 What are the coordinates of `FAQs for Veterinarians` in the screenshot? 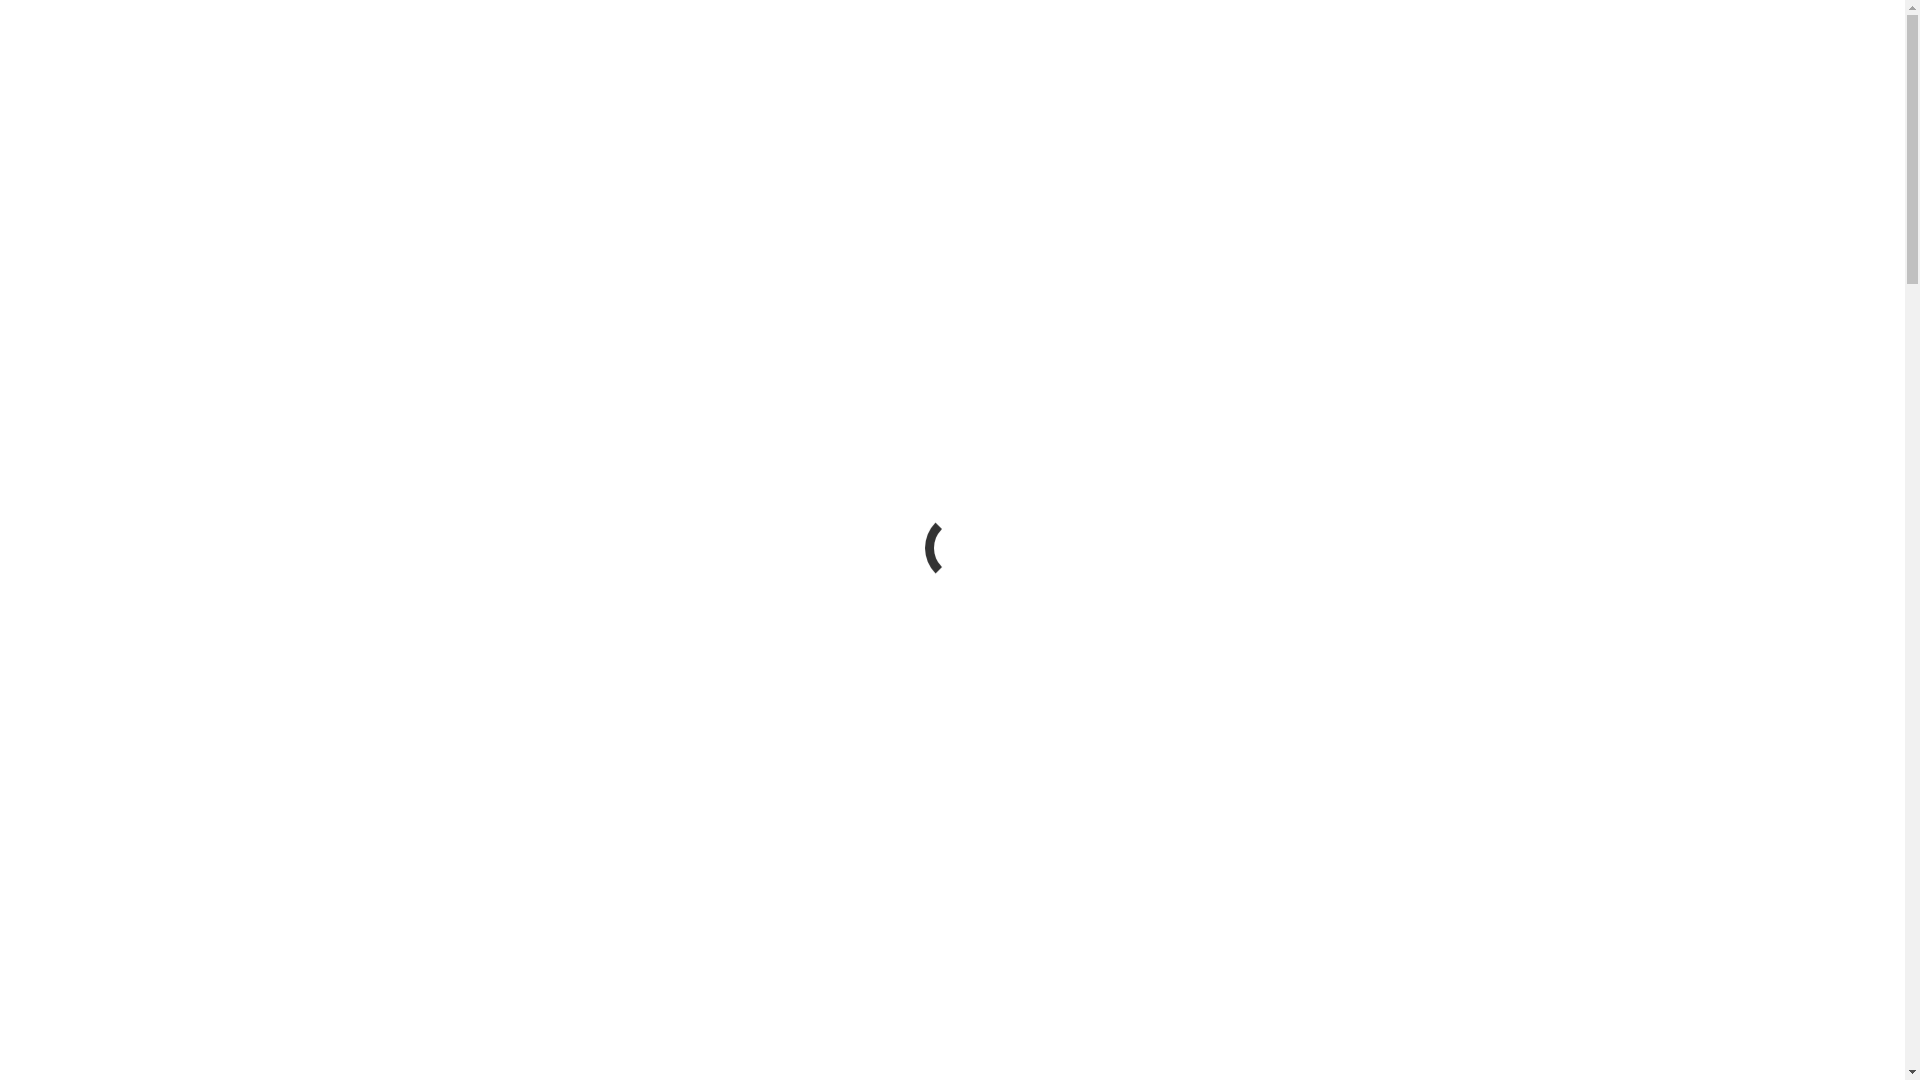 It's located at (162, 444).